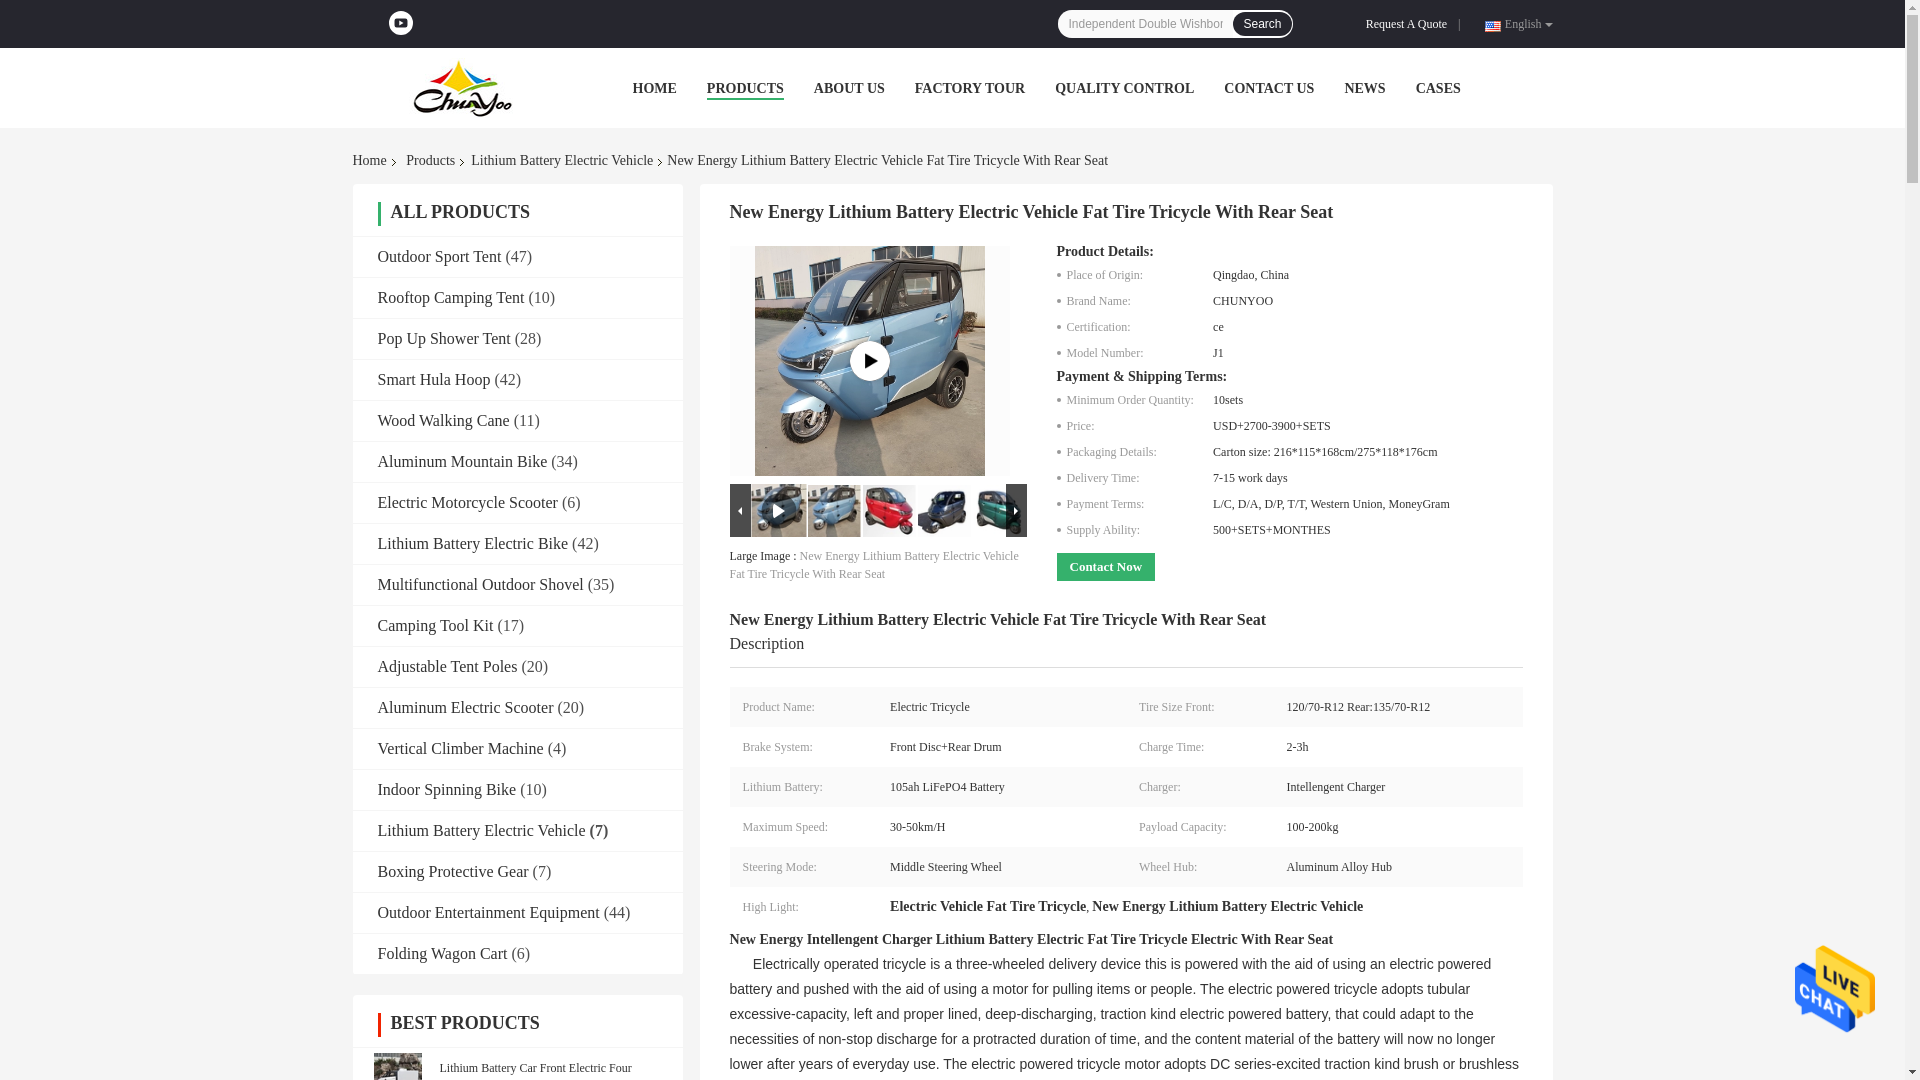  What do you see at coordinates (444, 338) in the screenshot?
I see `Pop Up Shower Tent` at bounding box center [444, 338].